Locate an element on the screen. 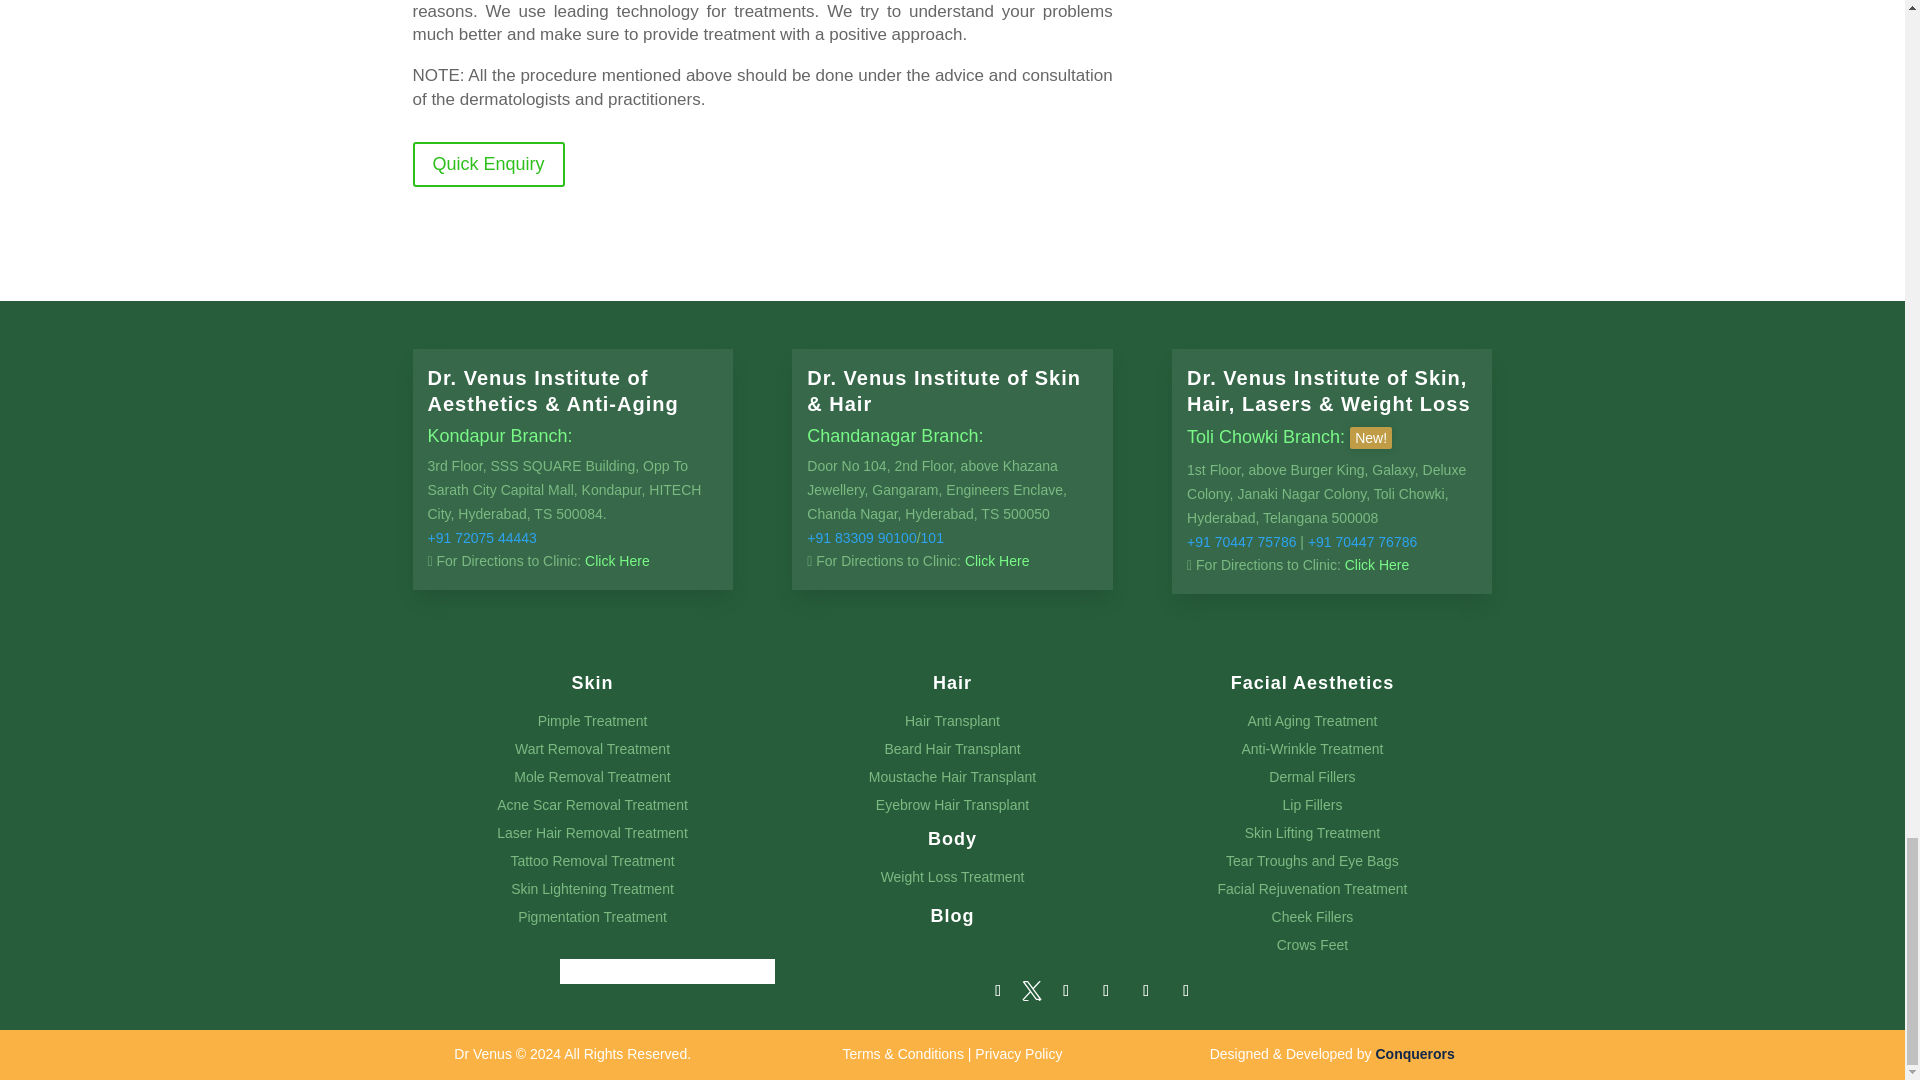 This screenshot has width=1920, height=1080. Follow on Pinterest is located at coordinates (1066, 990).